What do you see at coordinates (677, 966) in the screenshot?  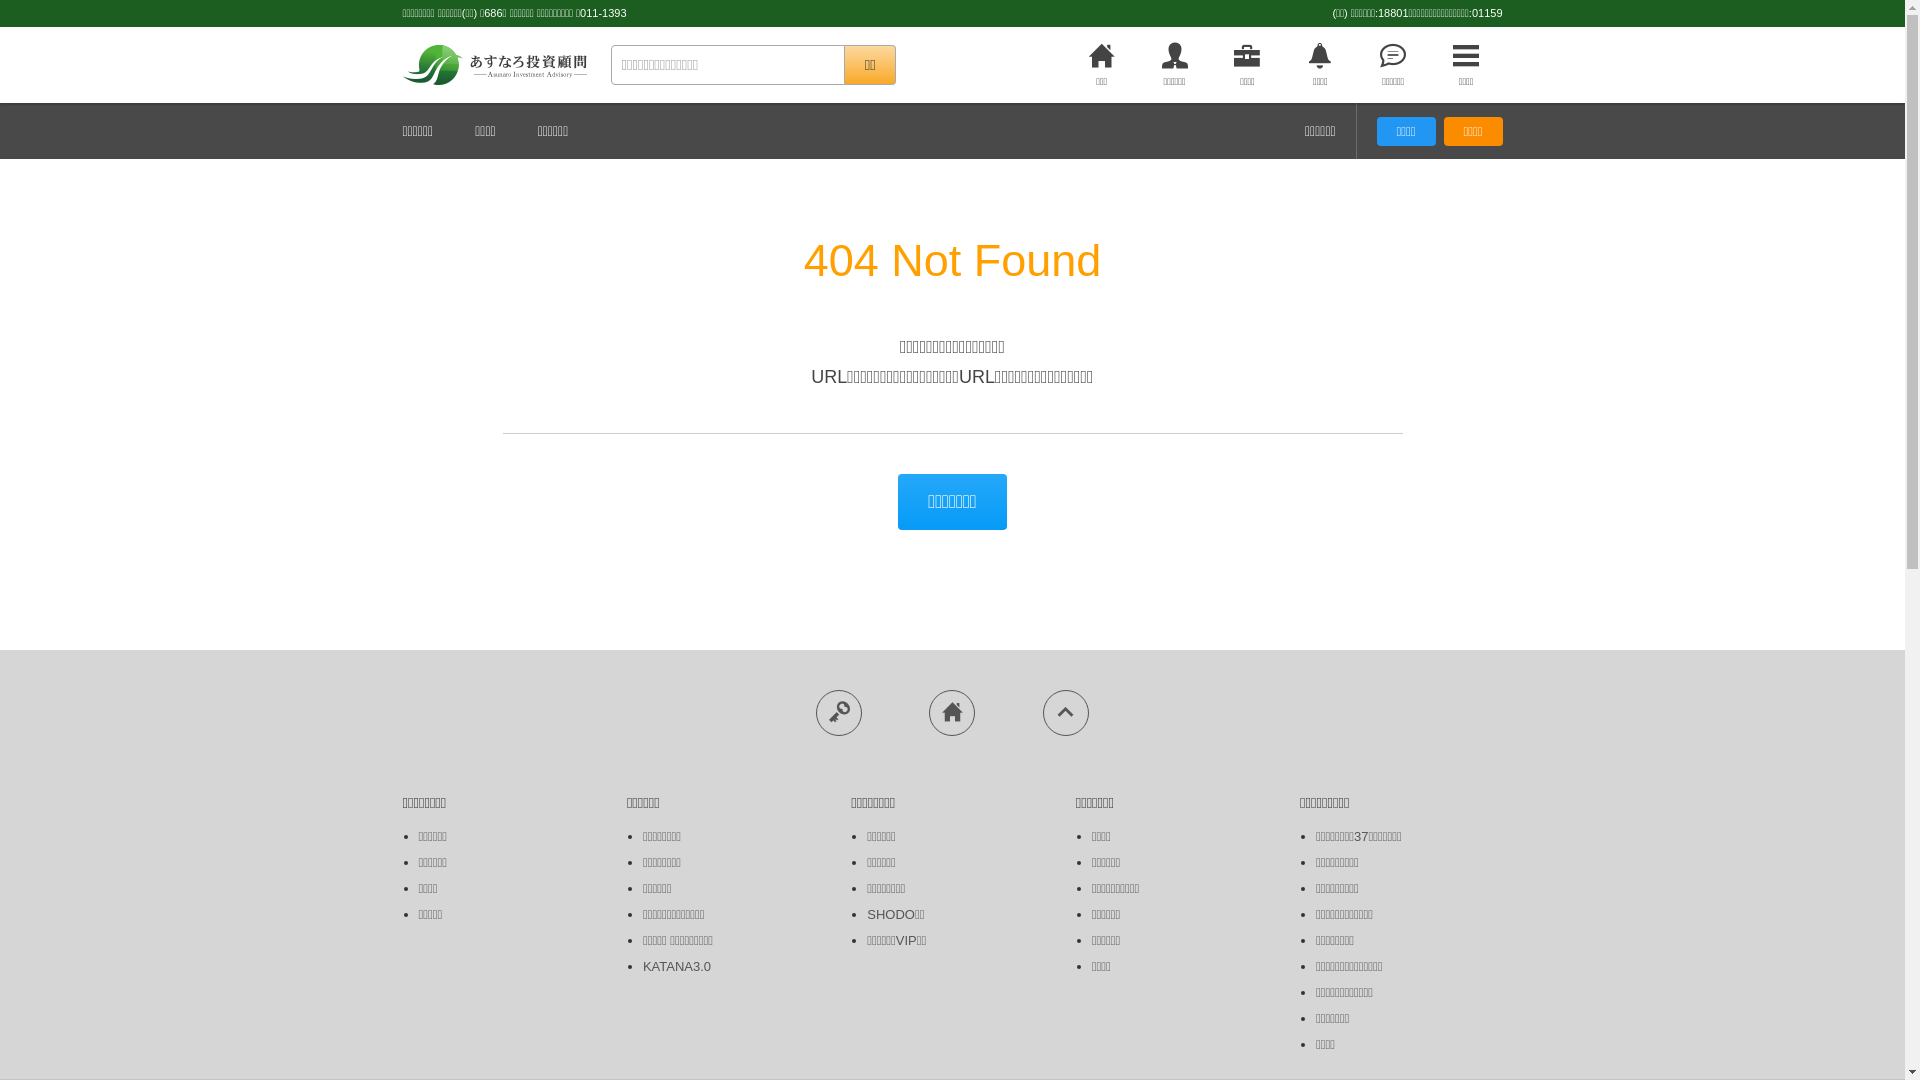 I see `KATANA3.0` at bounding box center [677, 966].